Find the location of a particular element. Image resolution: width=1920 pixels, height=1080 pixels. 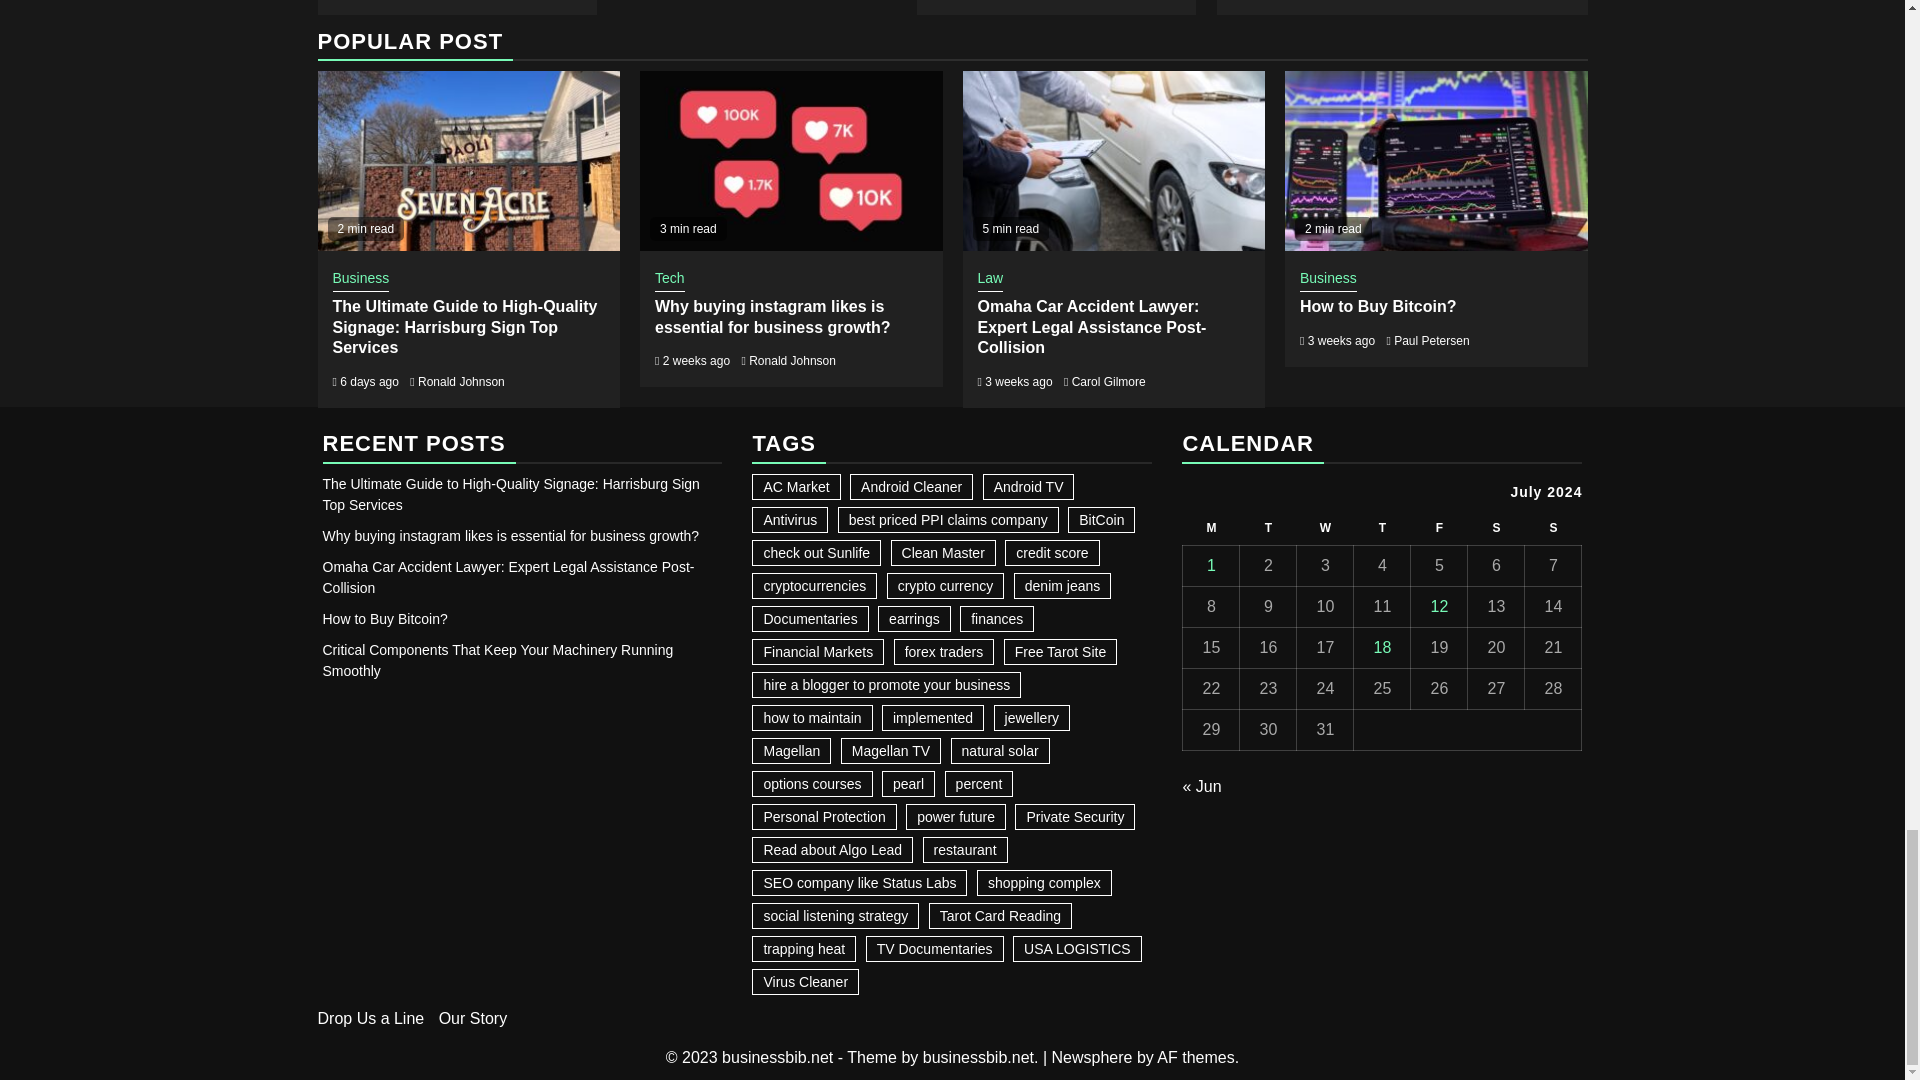

Monday is located at coordinates (1211, 528).